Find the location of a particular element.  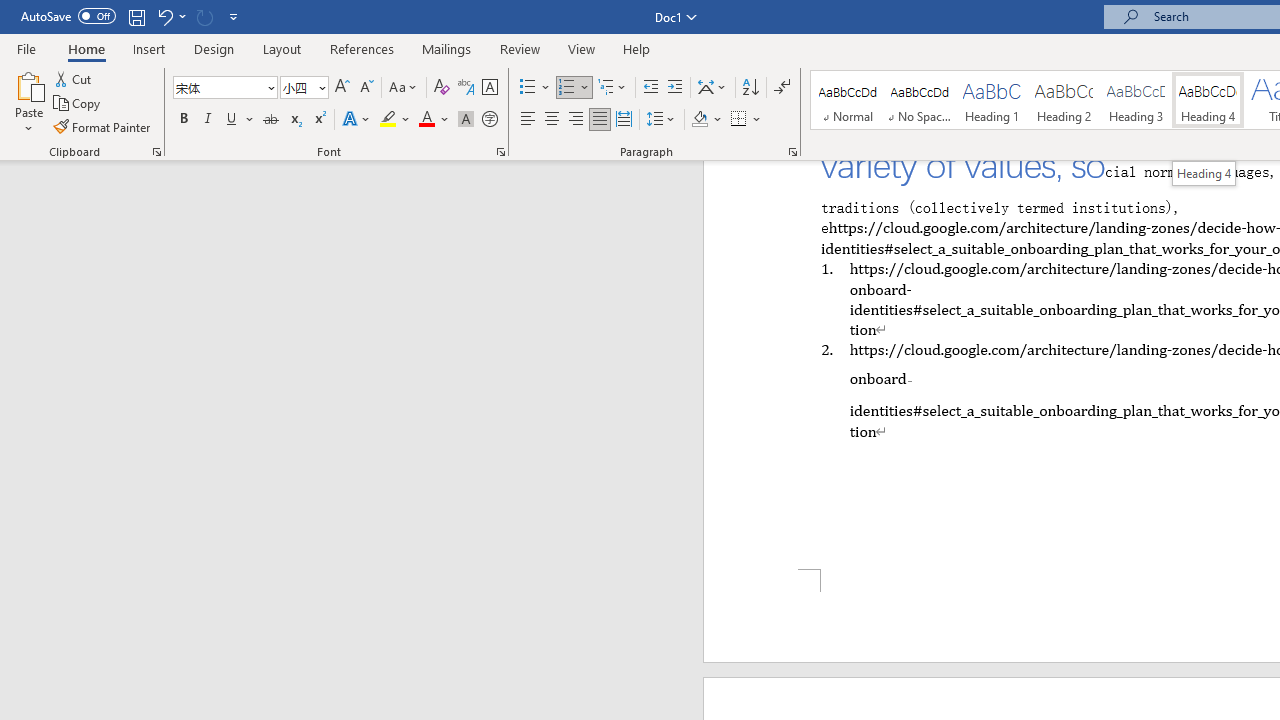

Subscript is located at coordinates (294, 120).